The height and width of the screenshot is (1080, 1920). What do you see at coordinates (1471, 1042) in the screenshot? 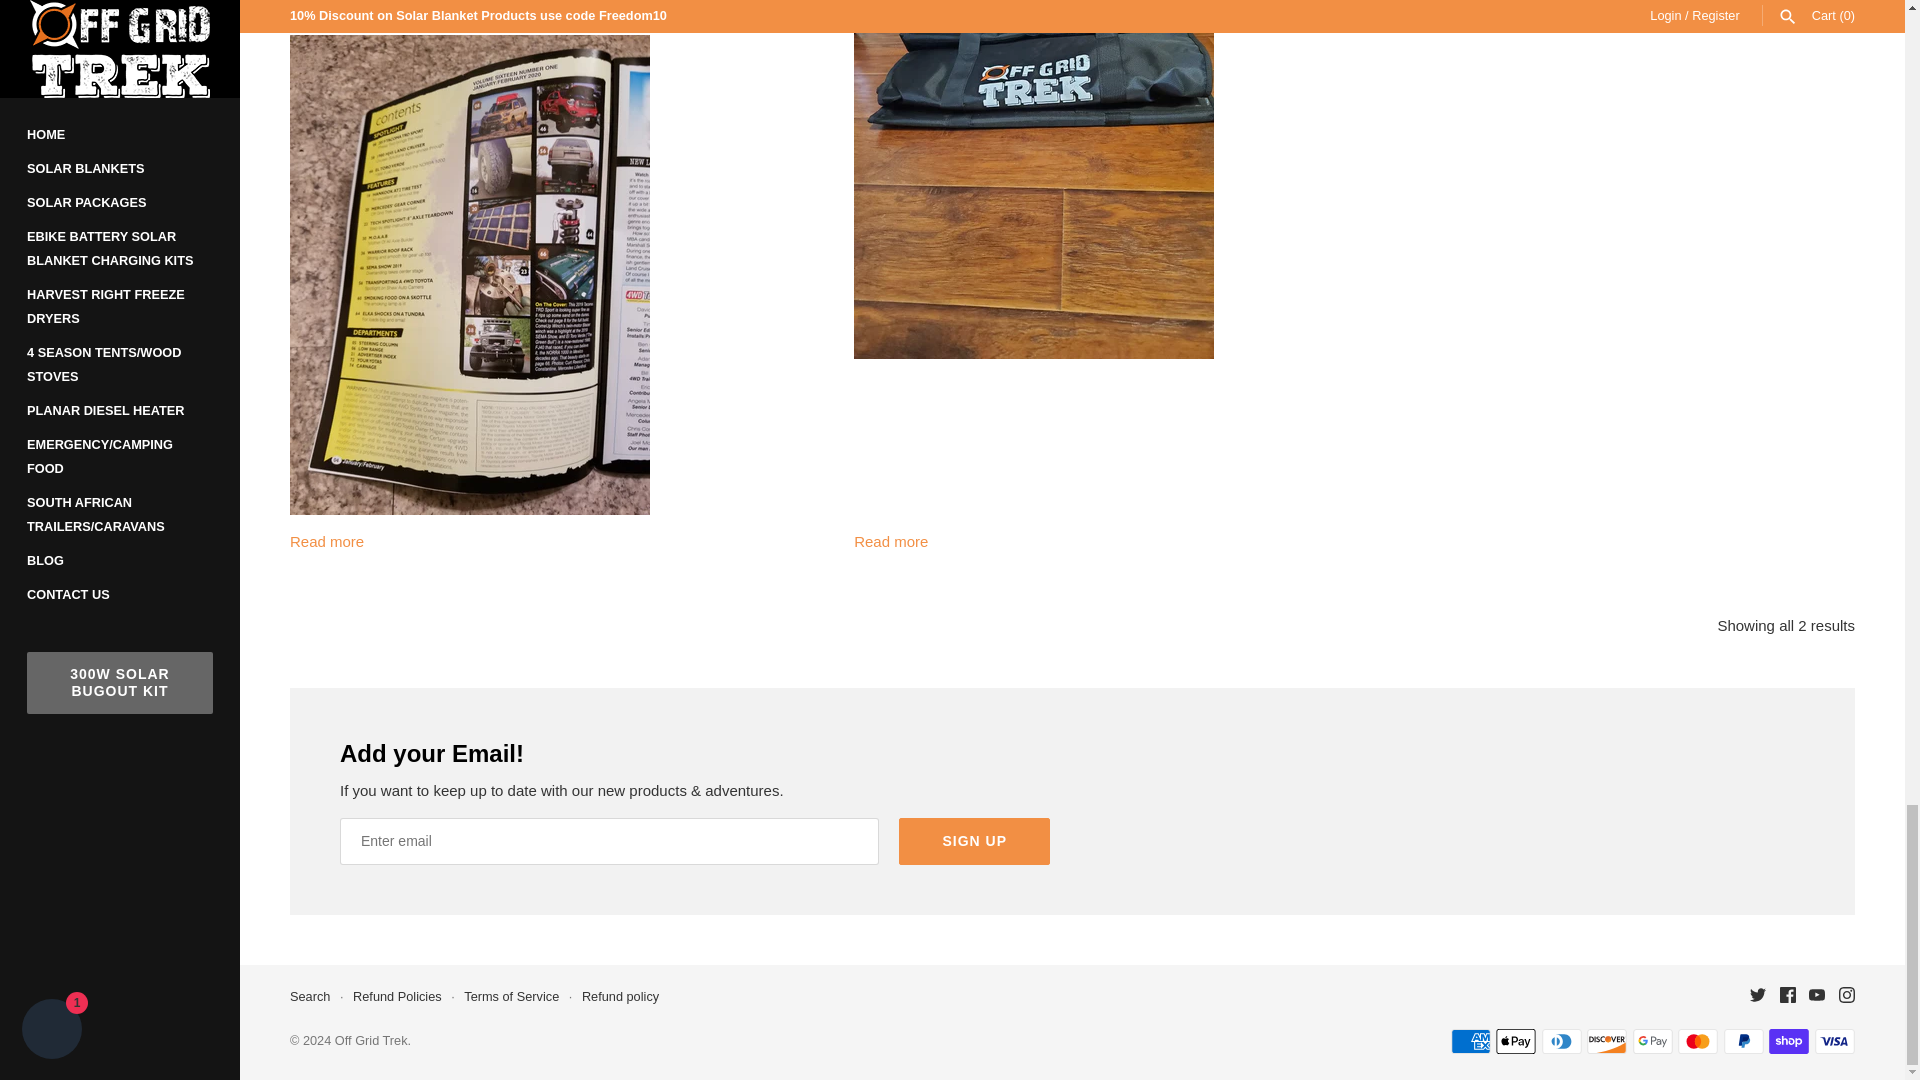
I see `American Express` at bounding box center [1471, 1042].